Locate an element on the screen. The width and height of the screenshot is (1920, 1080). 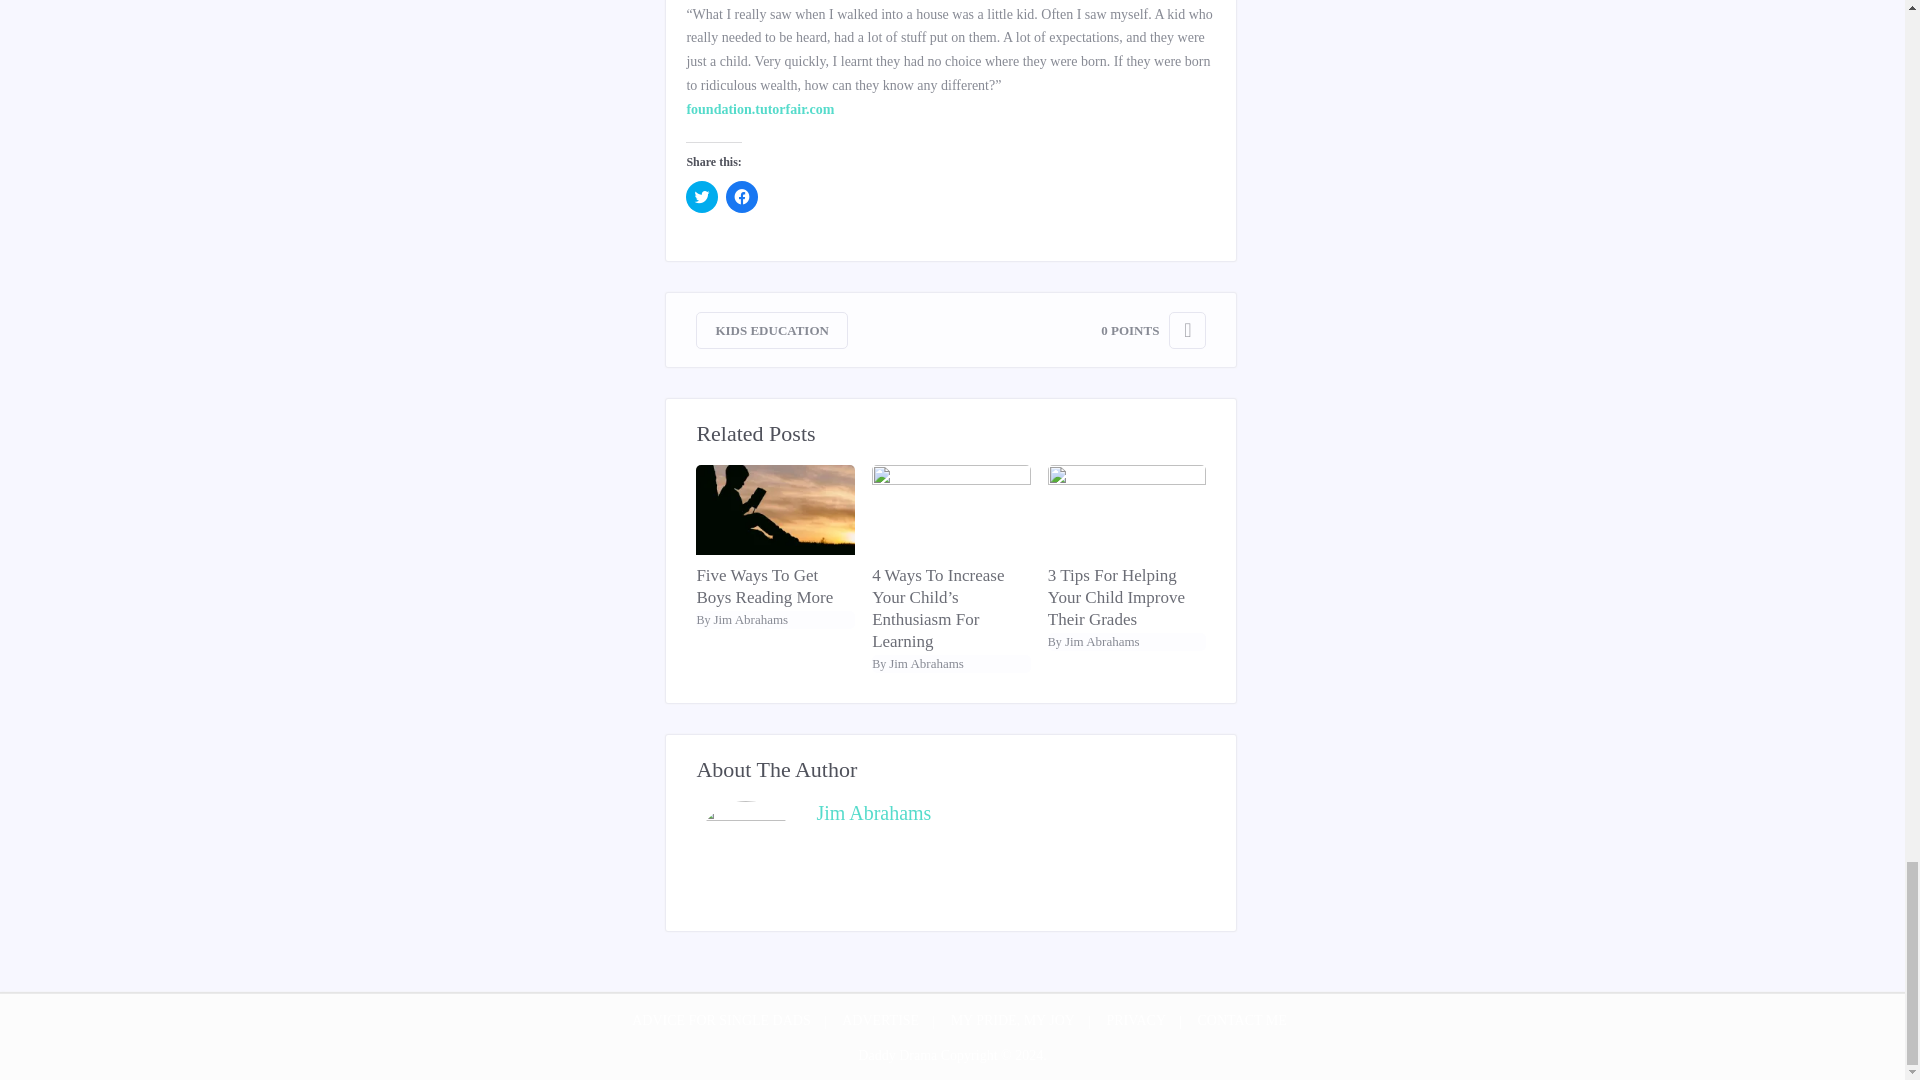
Posts by Jim Abrahams is located at coordinates (1102, 641).